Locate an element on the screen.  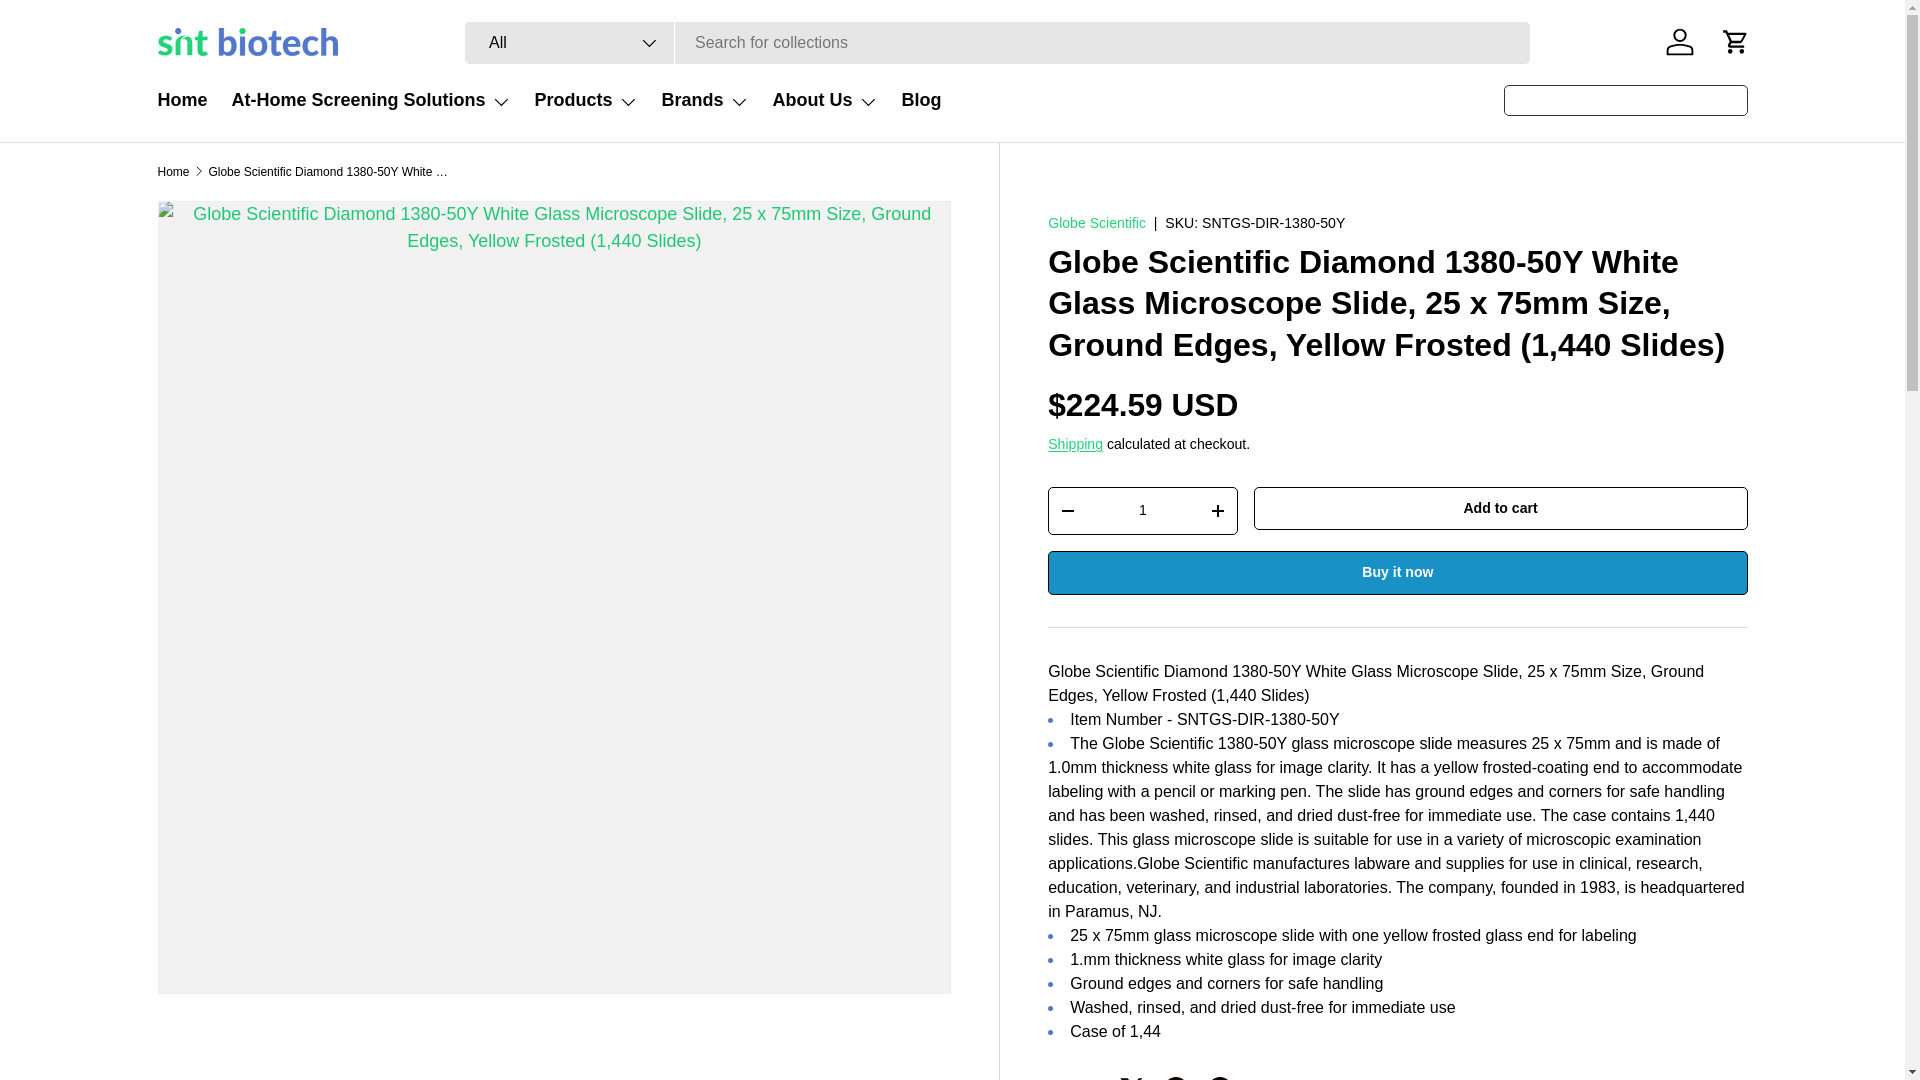
Home is located at coordinates (182, 100).